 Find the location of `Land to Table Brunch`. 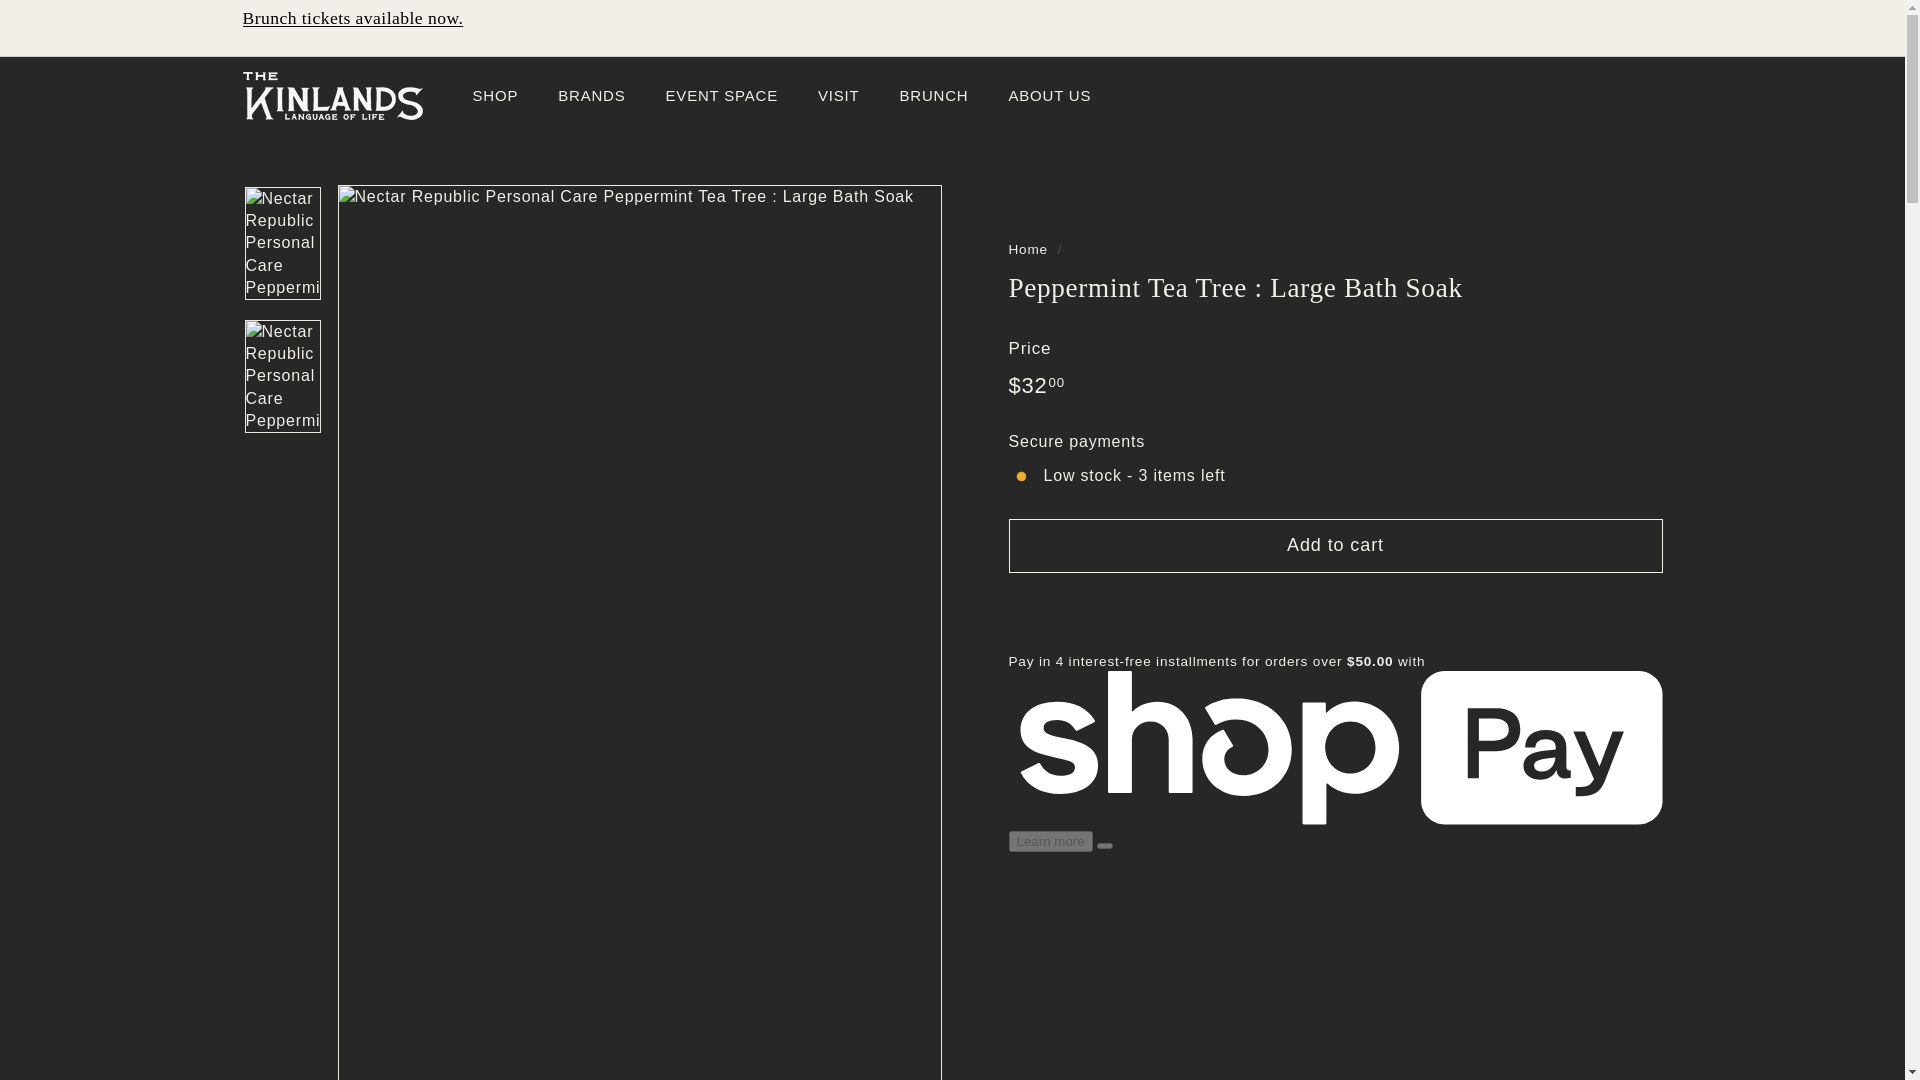

Land to Table Brunch is located at coordinates (352, 18).